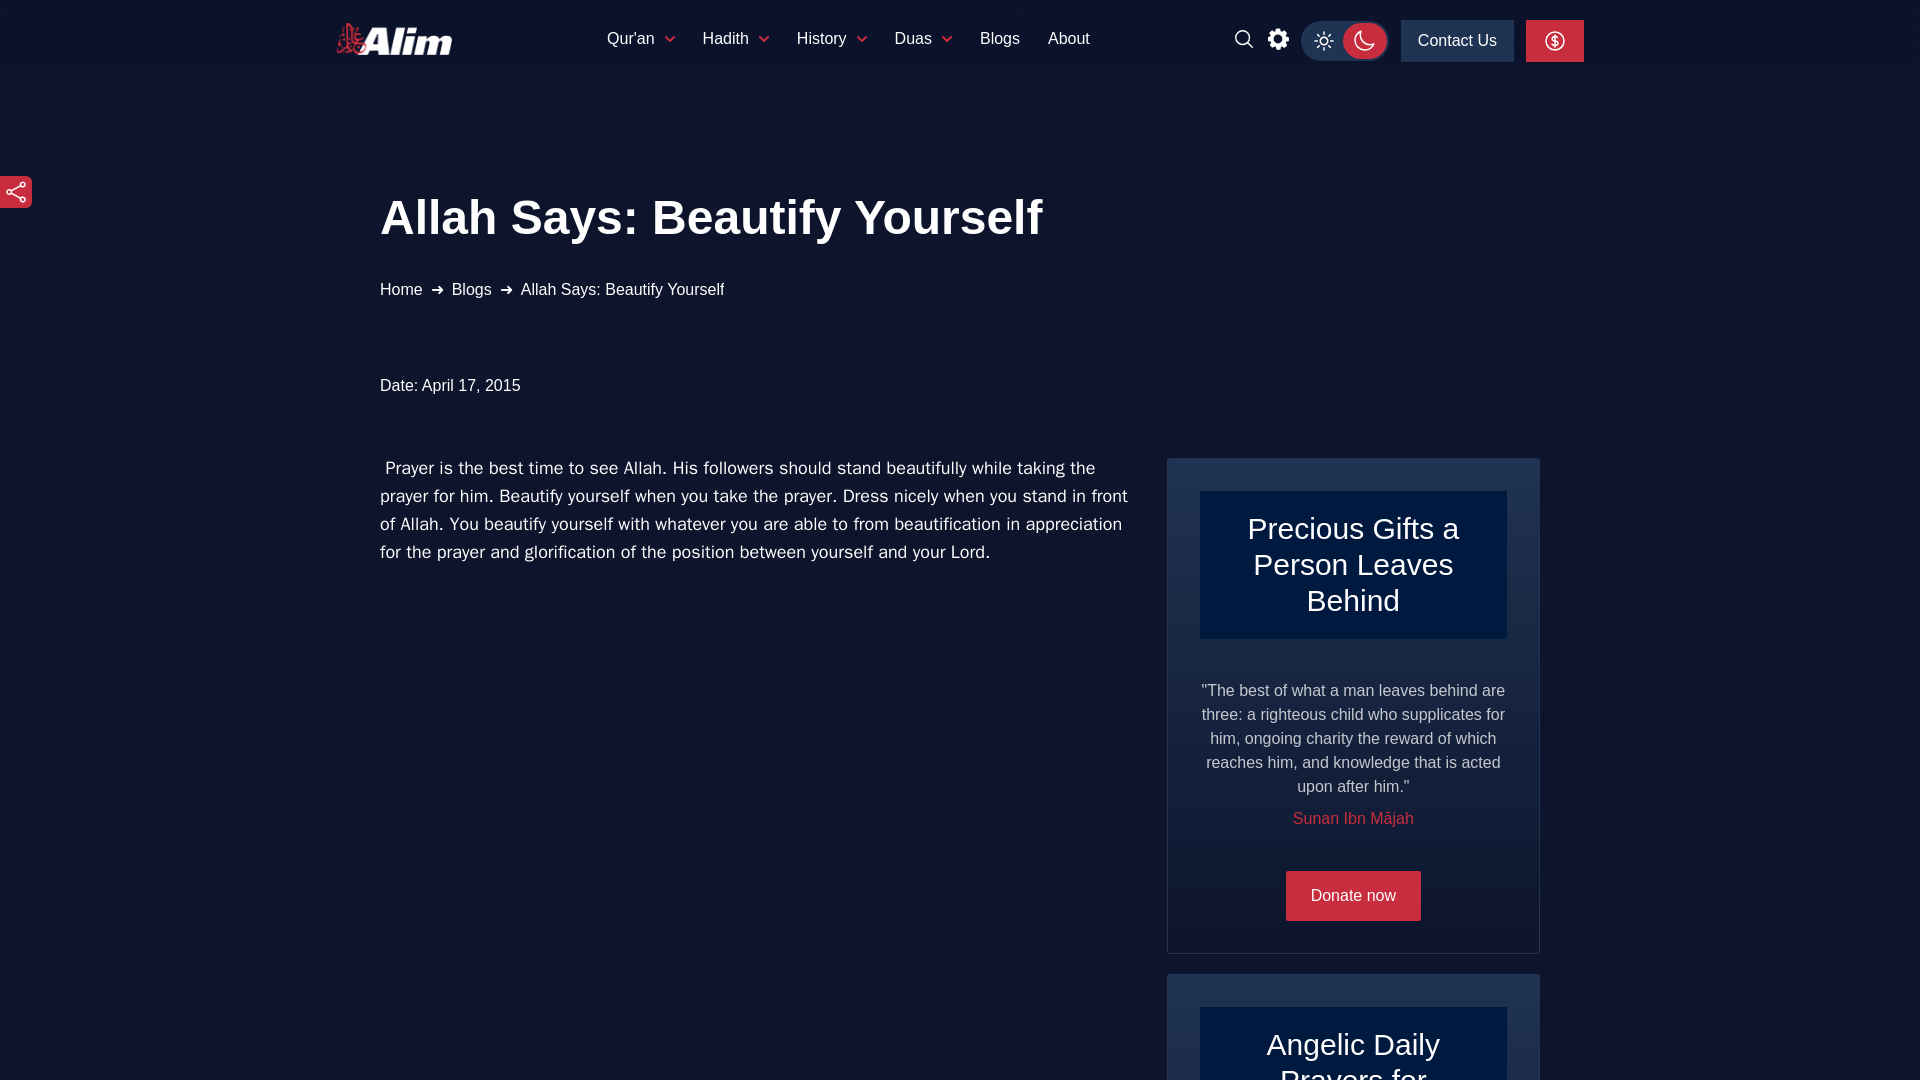 The width and height of the screenshot is (1920, 1080). I want to click on Qur'an, so click(640, 38).